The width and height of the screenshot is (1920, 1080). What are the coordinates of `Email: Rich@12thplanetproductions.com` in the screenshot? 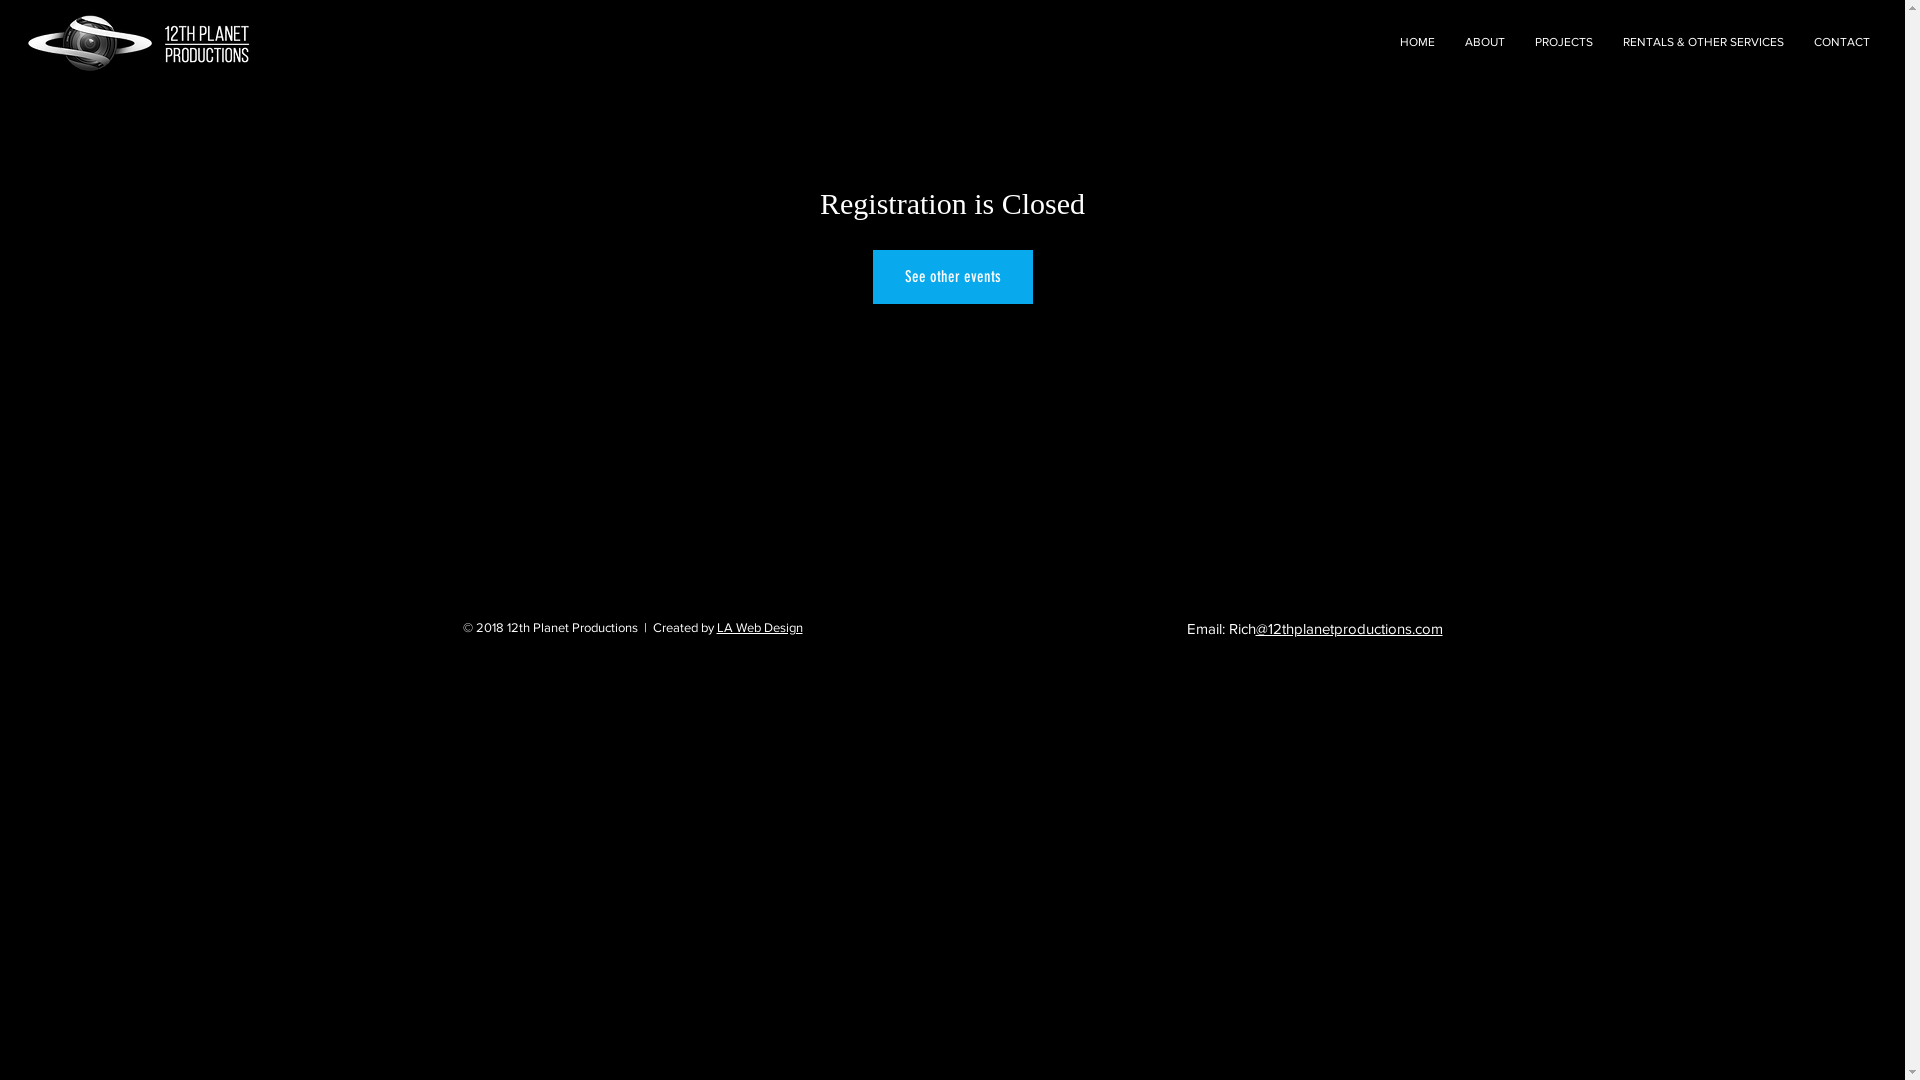 It's located at (1314, 628).